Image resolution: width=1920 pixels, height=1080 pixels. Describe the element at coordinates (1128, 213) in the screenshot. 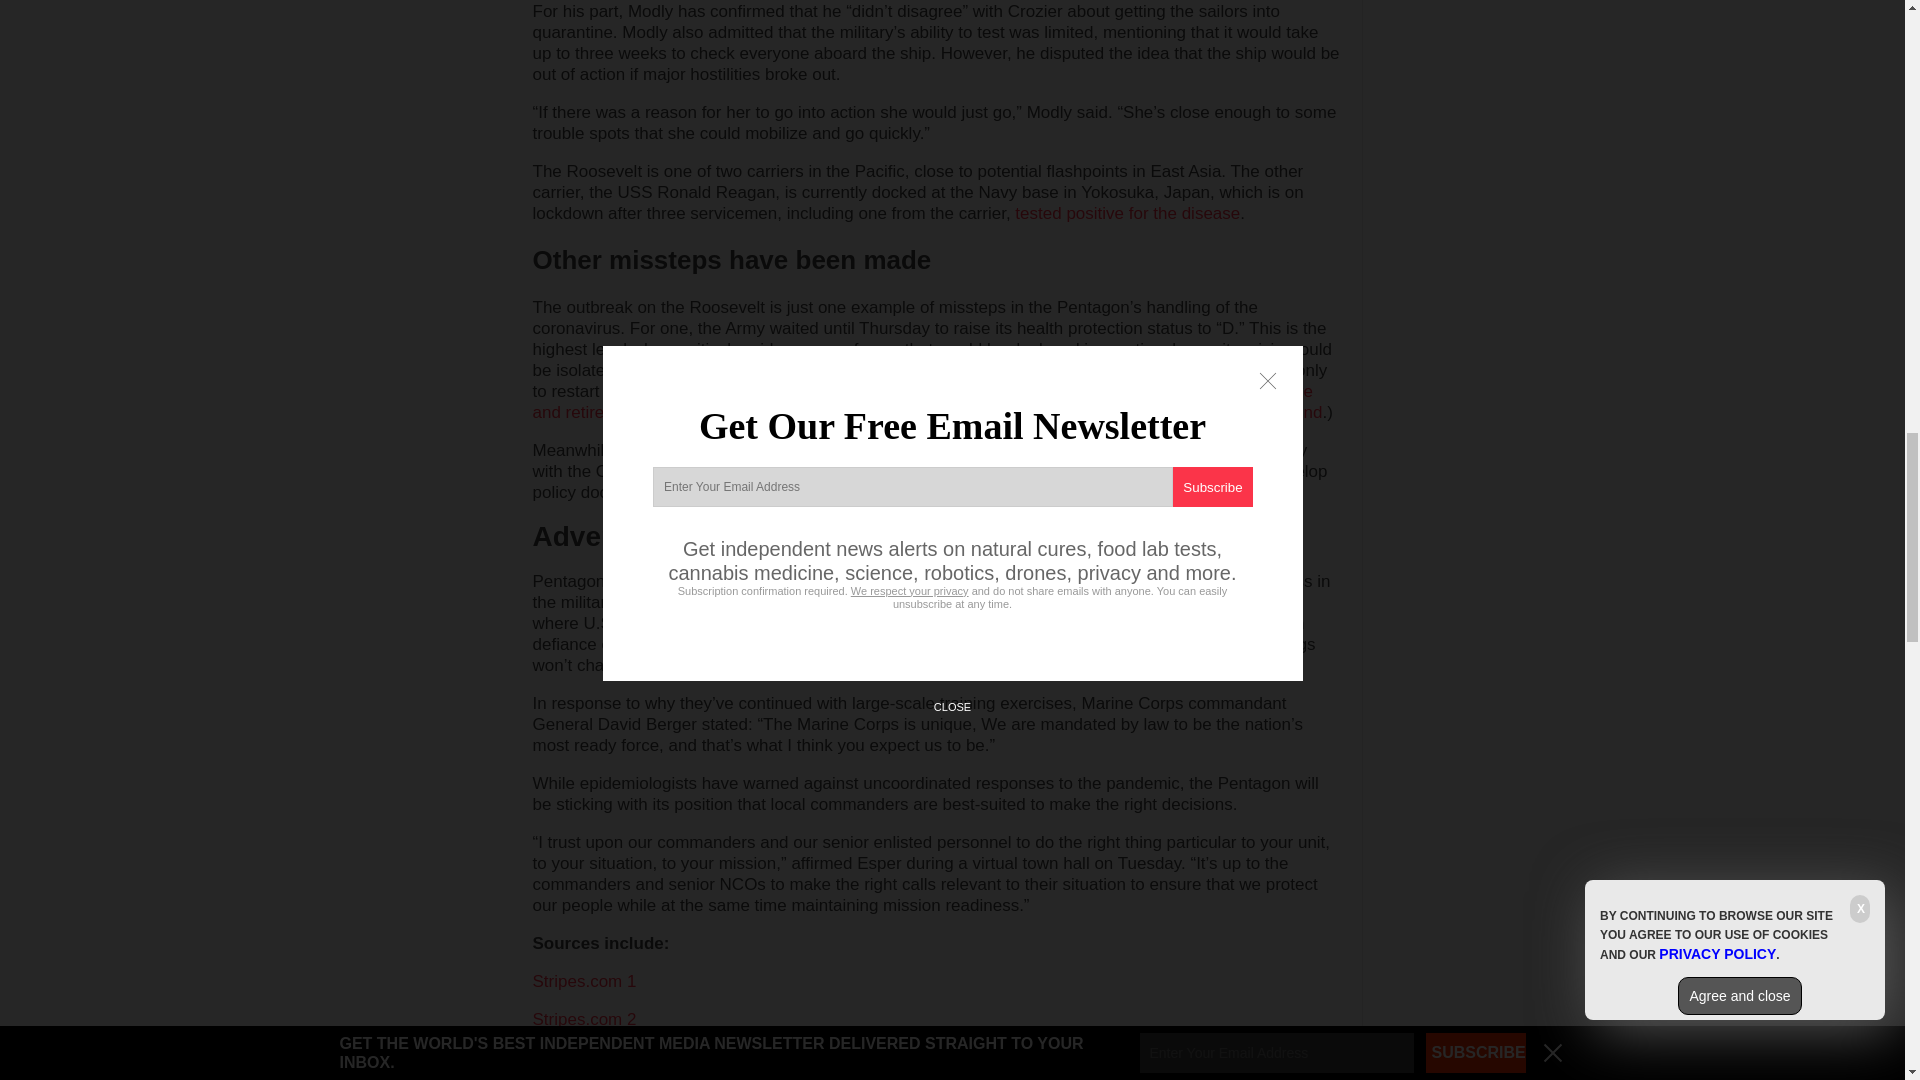

I see `tested positive for the disease` at that location.